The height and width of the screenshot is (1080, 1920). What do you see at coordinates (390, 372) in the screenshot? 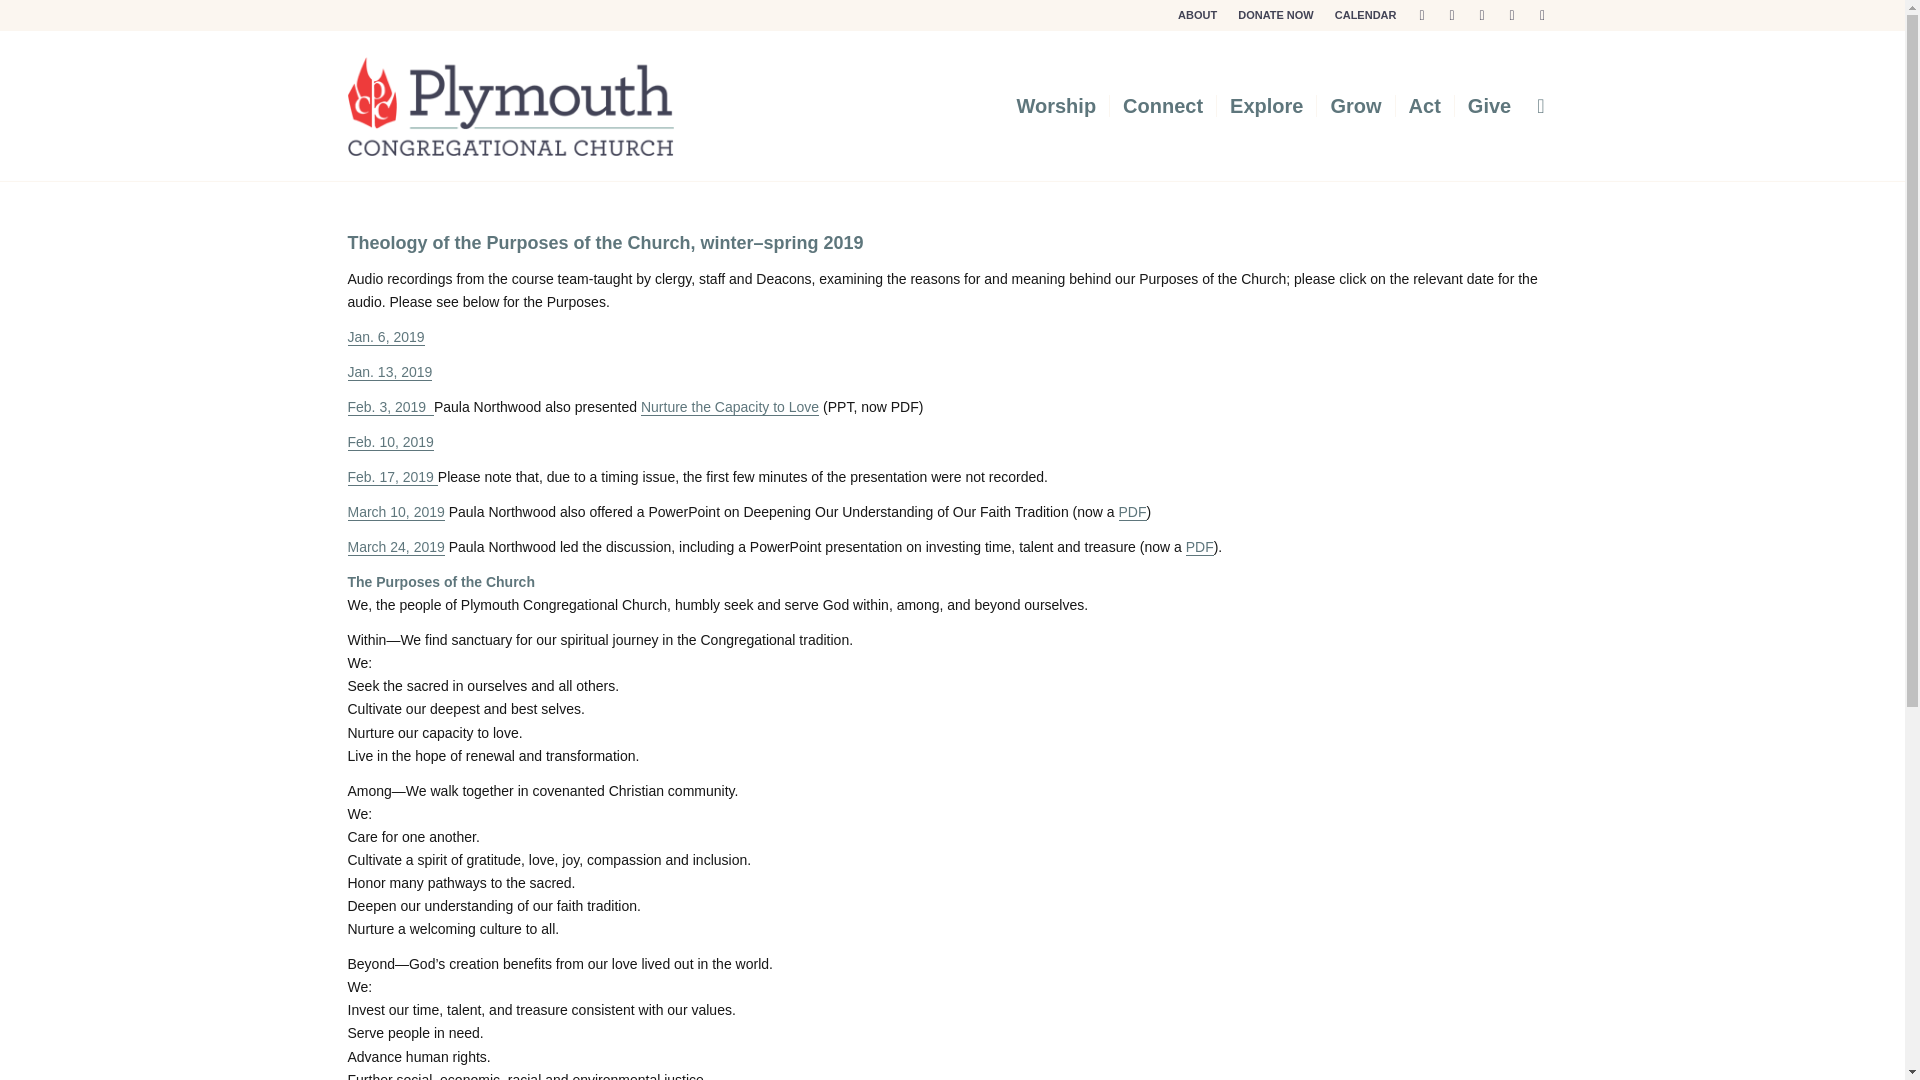
I see `Jan. 13, 2019` at bounding box center [390, 372].